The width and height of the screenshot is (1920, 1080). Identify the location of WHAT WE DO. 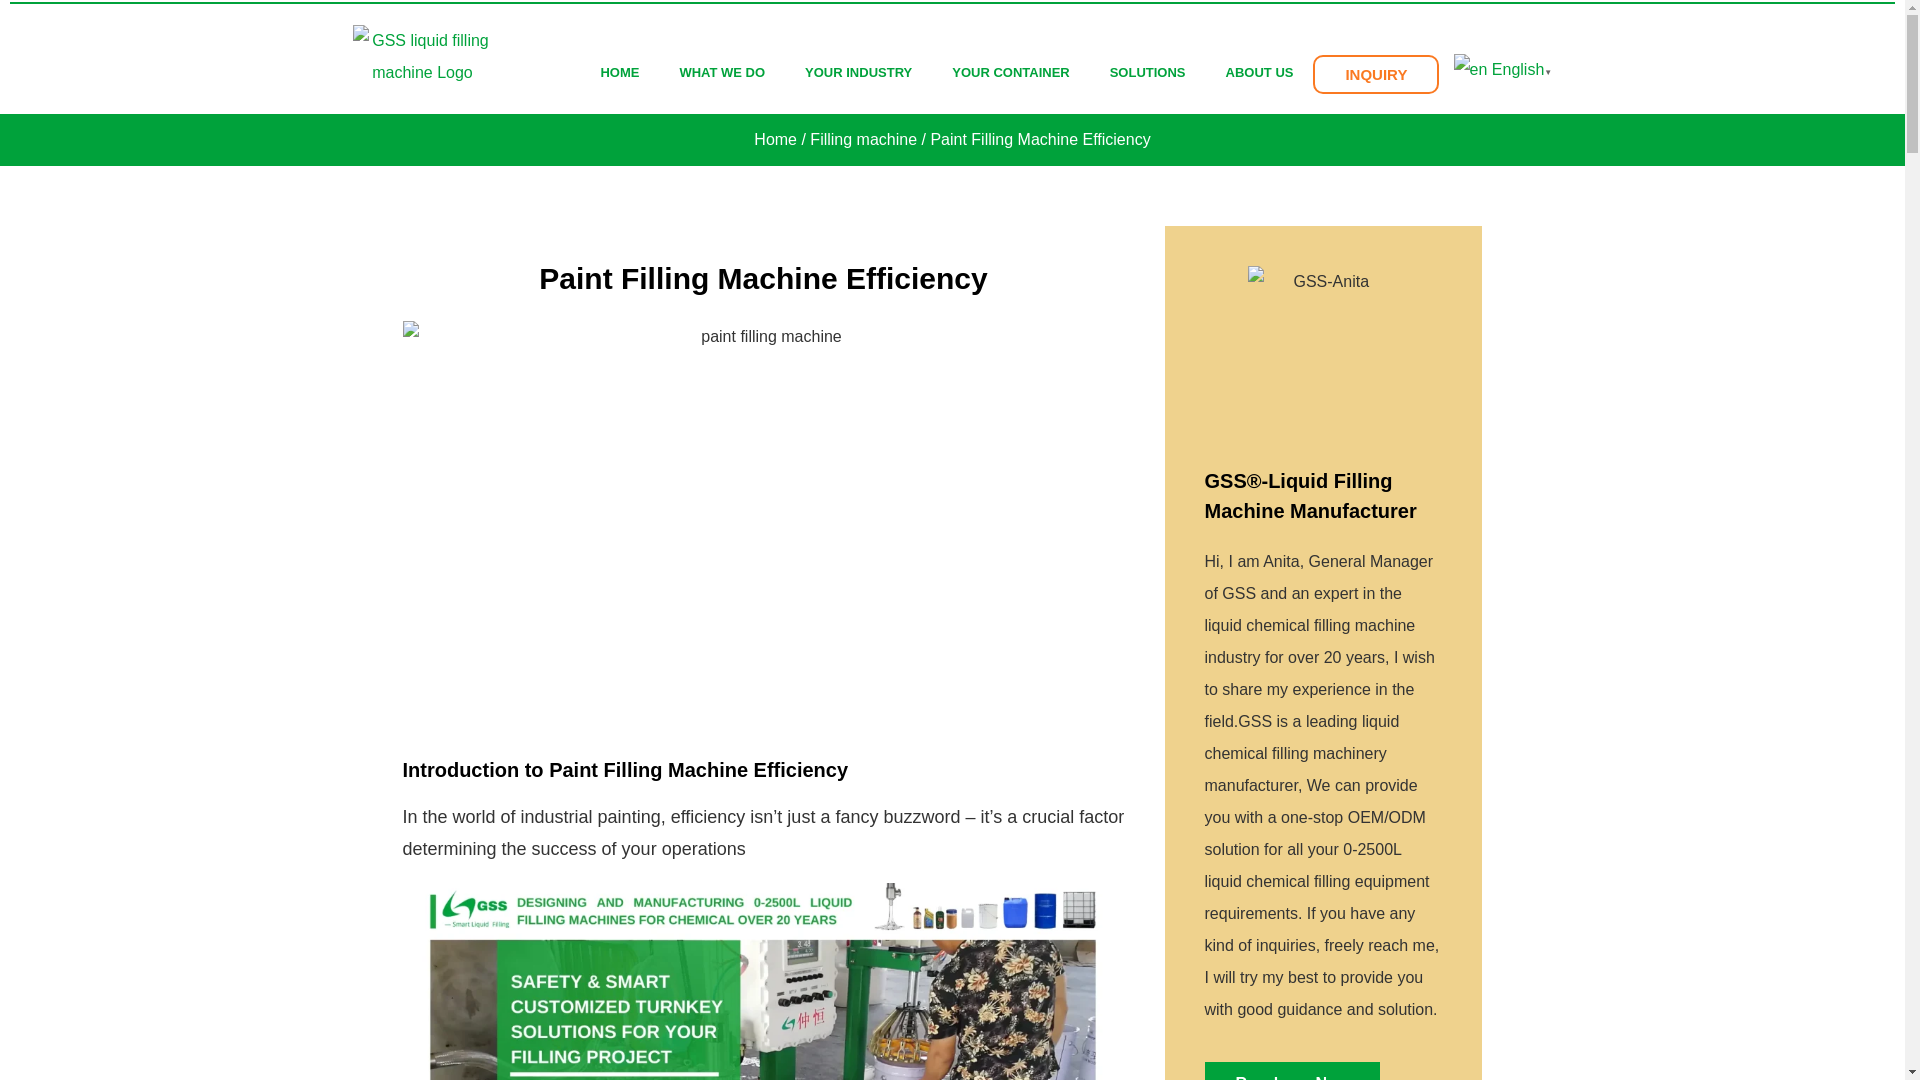
(722, 72).